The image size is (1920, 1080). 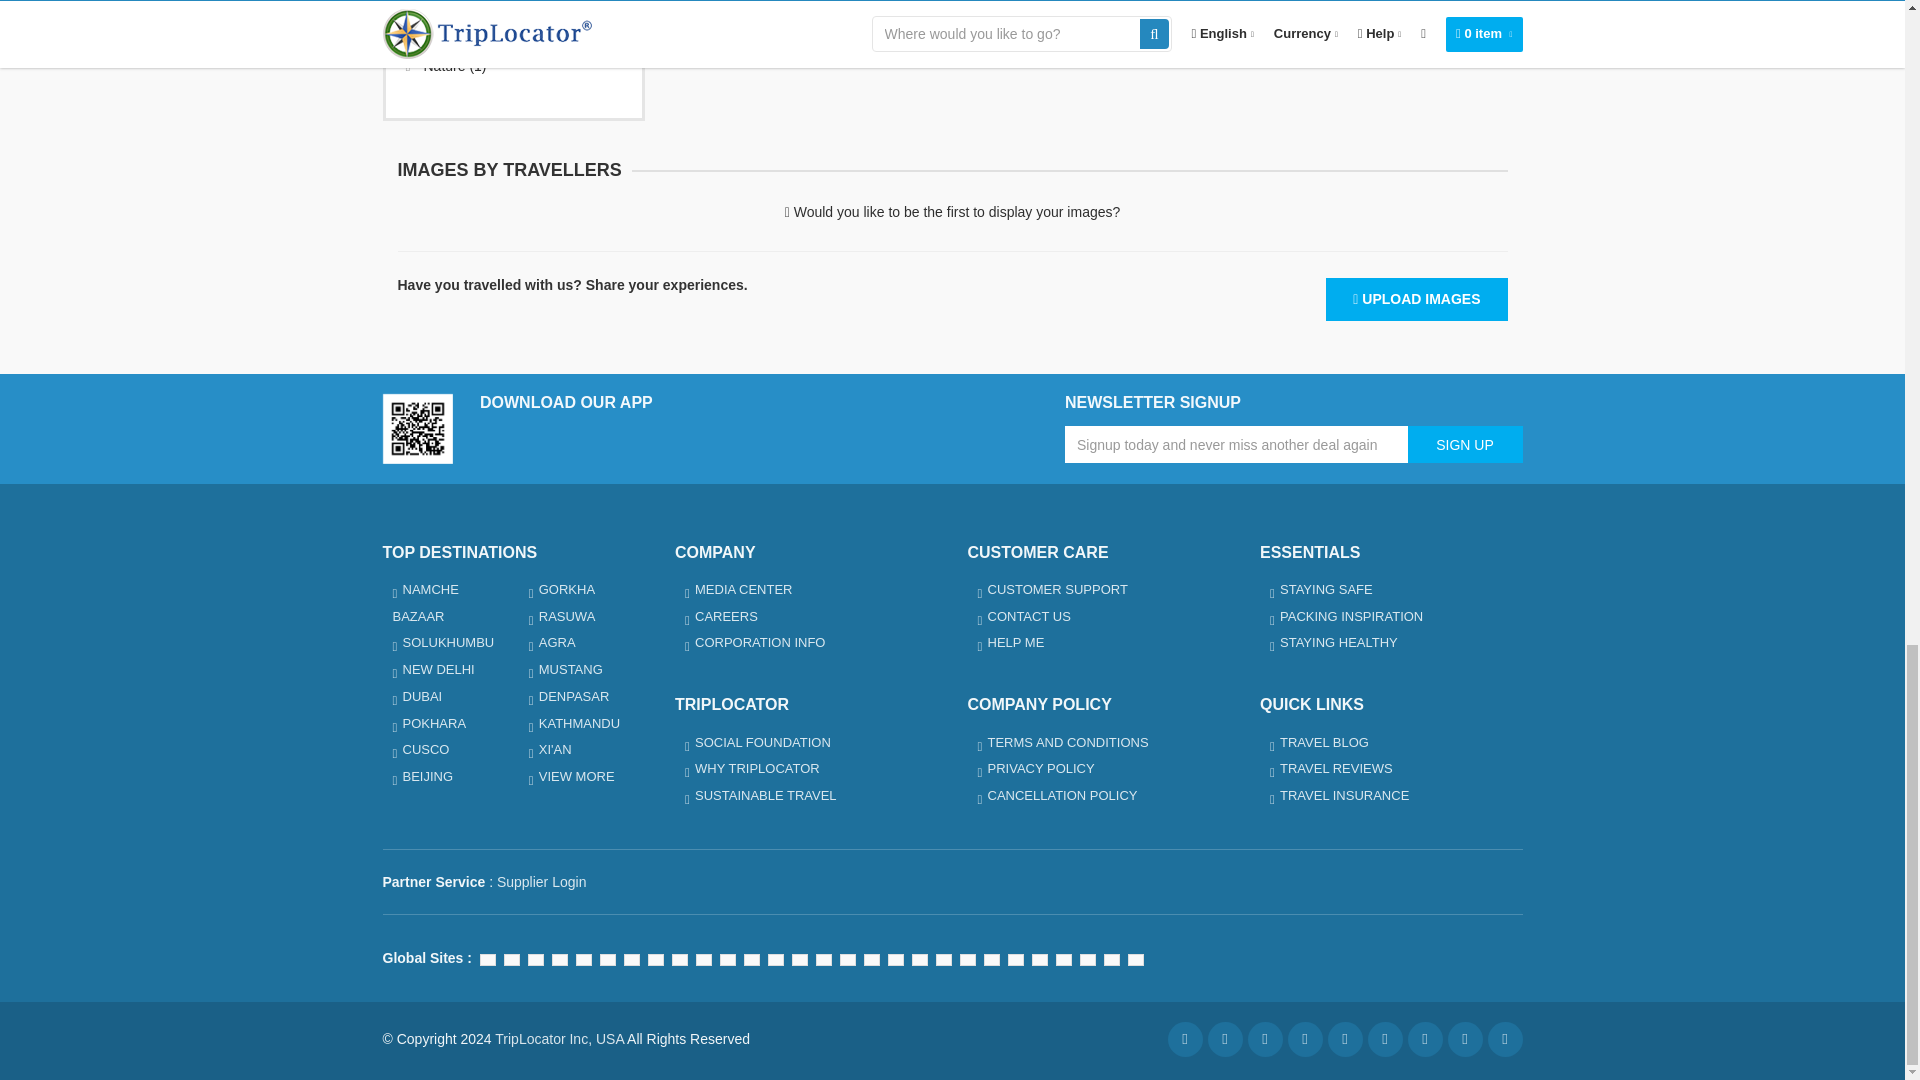 What do you see at coordinates (536, 959) in the screenshot?
I see `br` at bounding box center [536, 959].